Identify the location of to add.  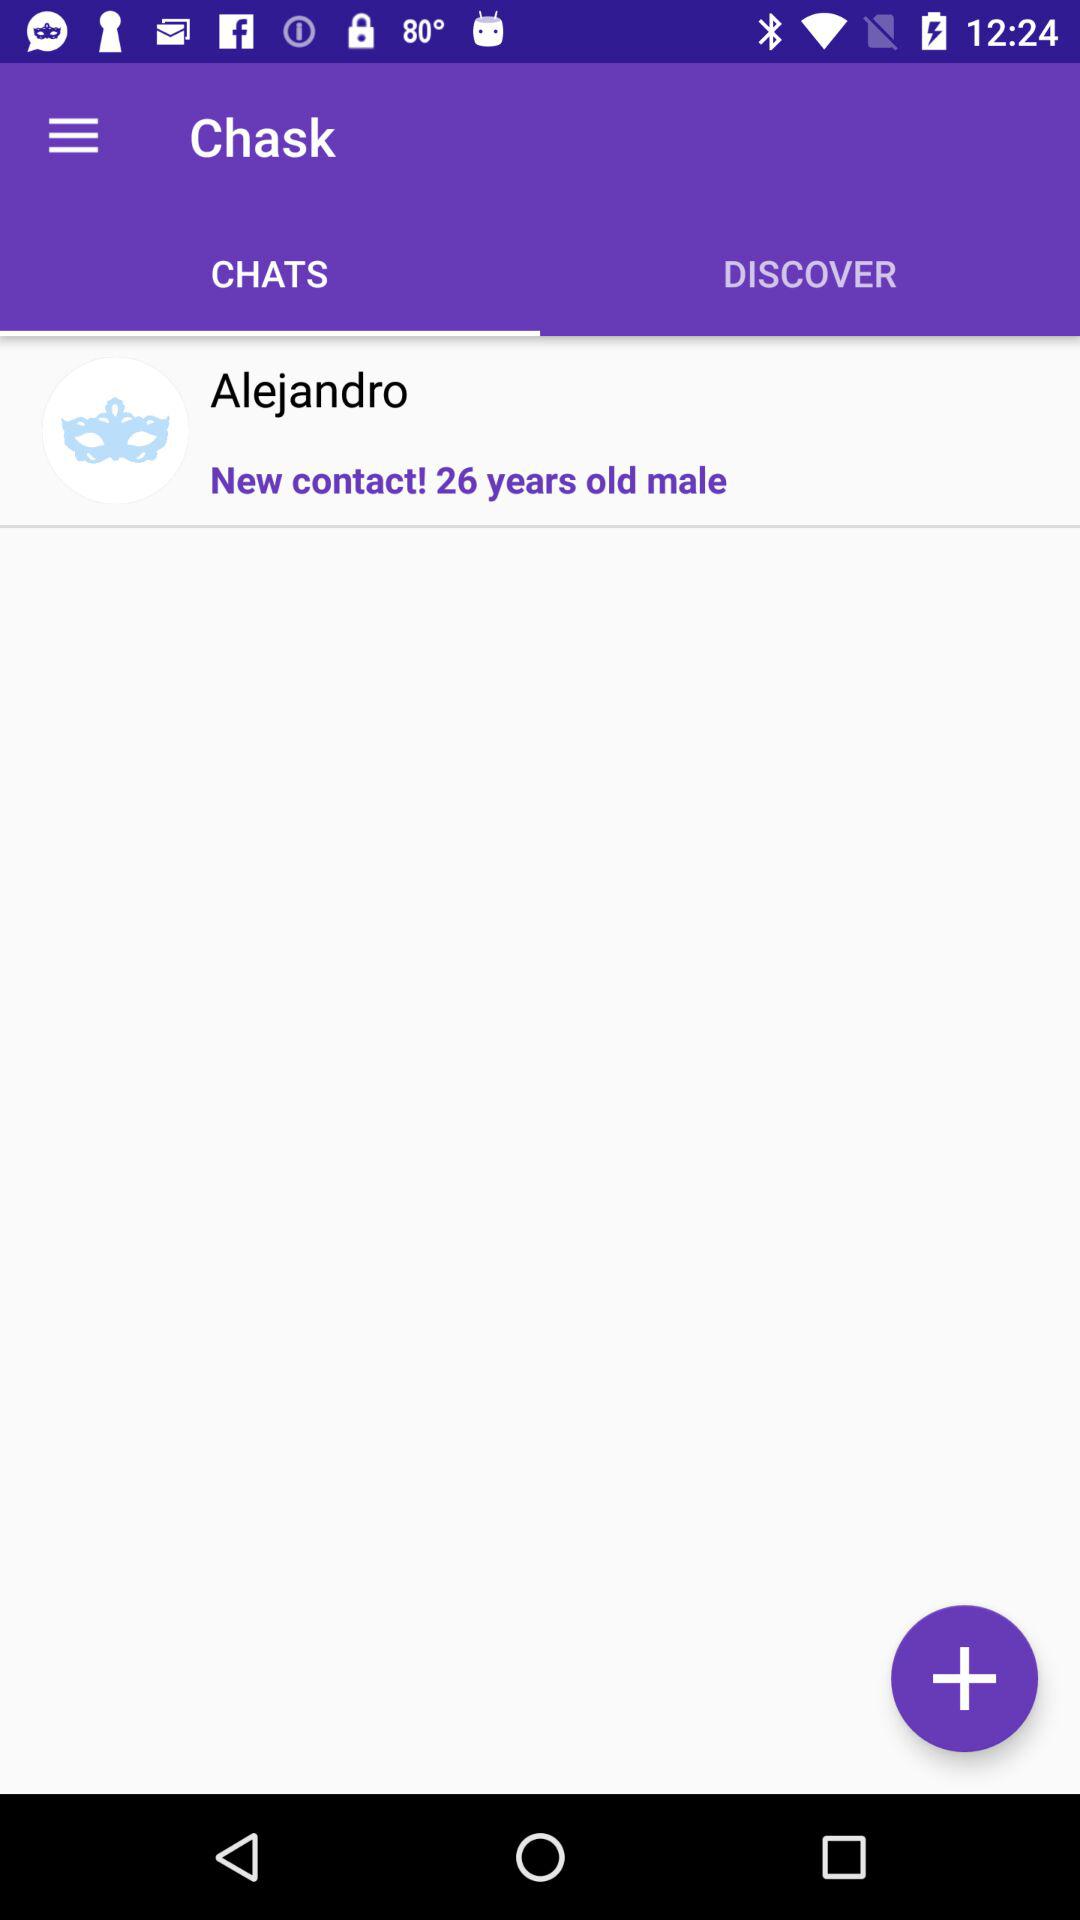
(964, 1678).